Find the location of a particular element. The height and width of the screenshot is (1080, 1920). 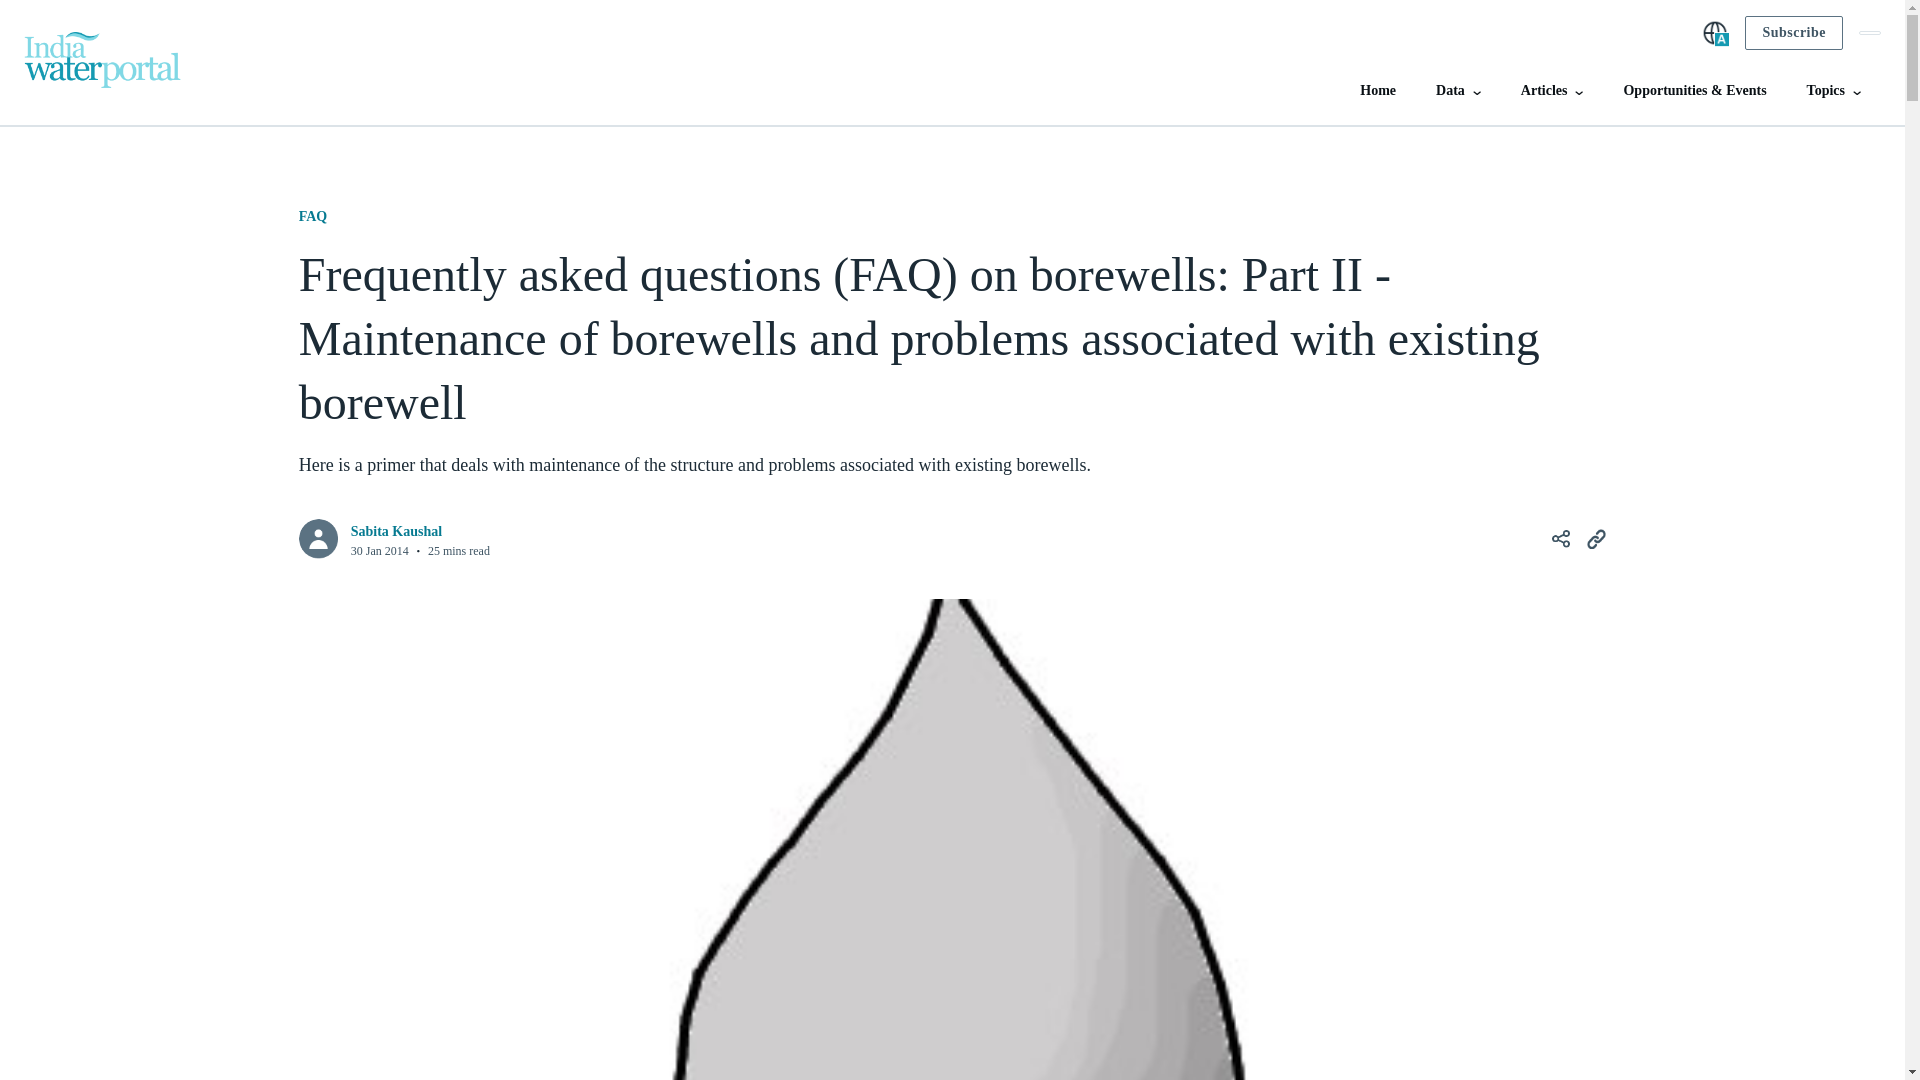

Switch to Hindi is located at coordinates (1715, 33).